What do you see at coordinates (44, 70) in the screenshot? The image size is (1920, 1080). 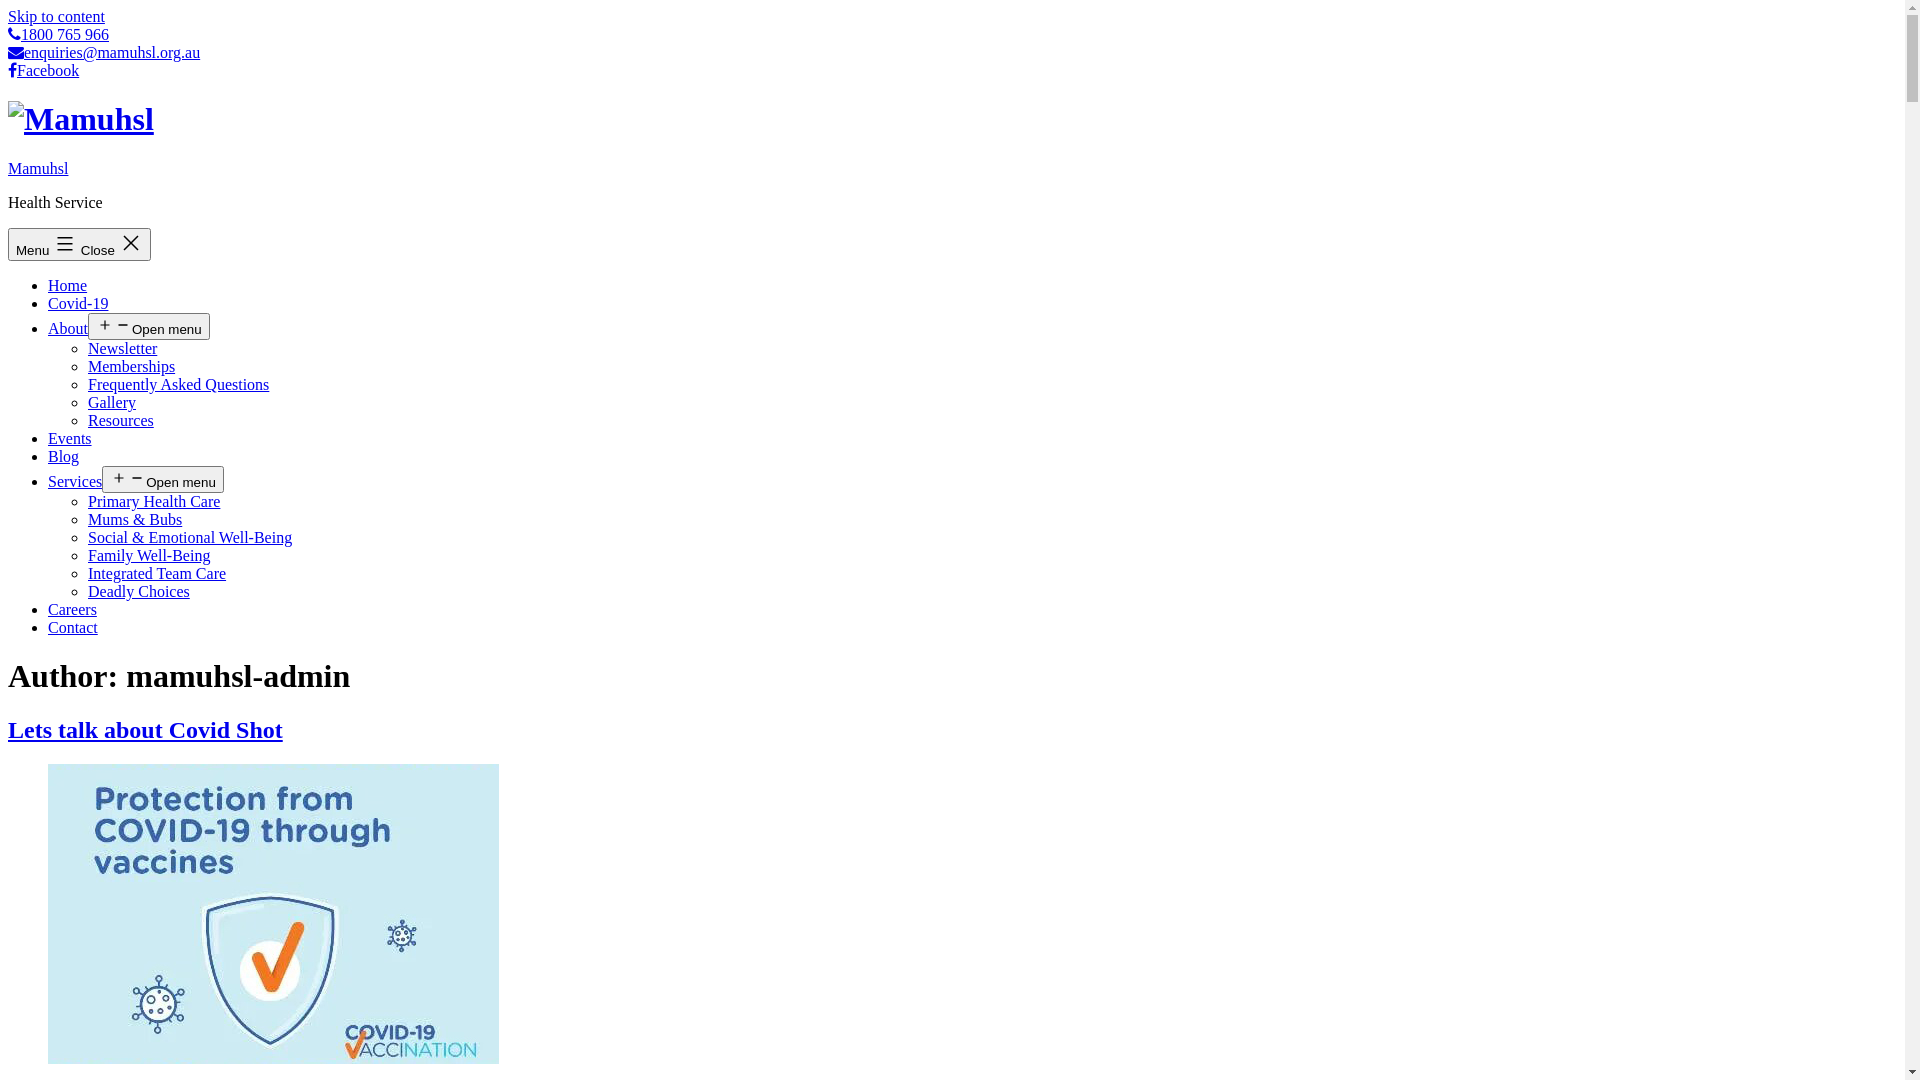 I see `Facebook` at bounding box center [44, 70].